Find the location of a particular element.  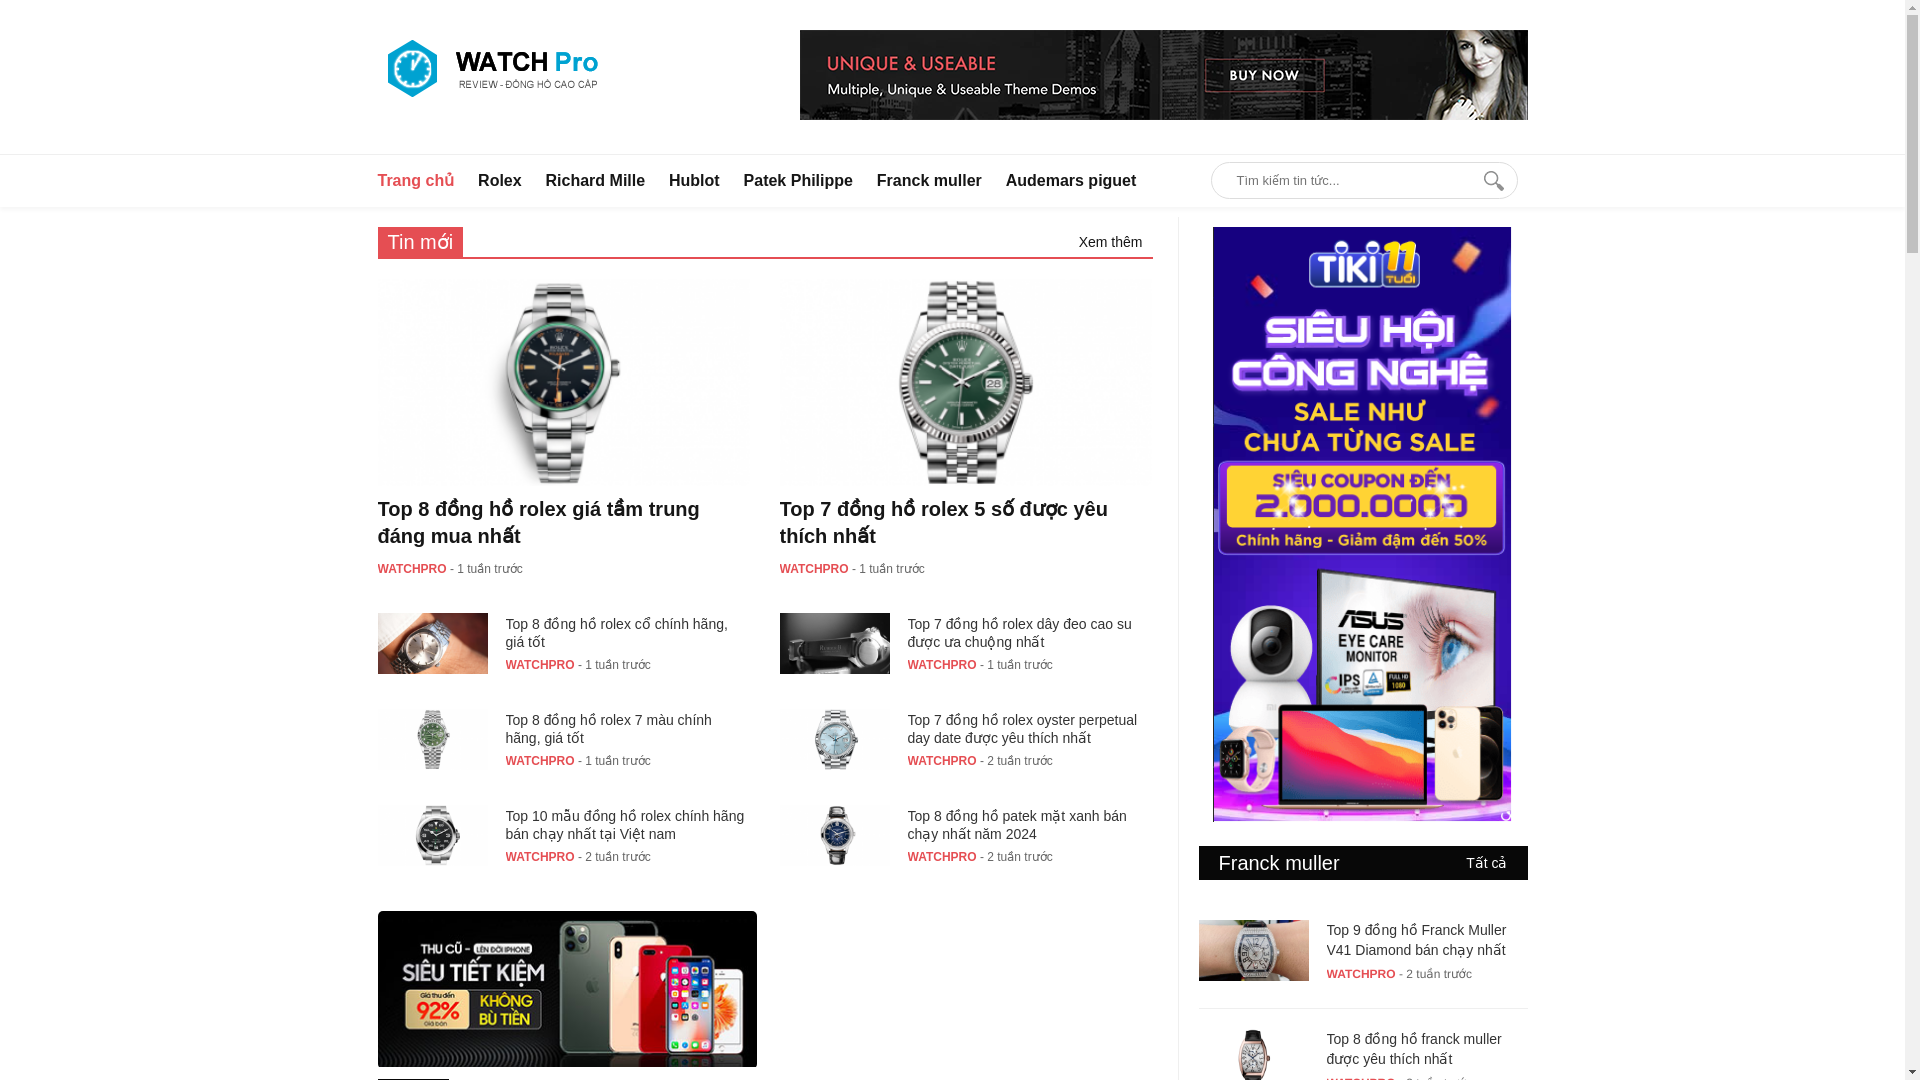

Audemars piguet is located at coordinates (1071, 181).